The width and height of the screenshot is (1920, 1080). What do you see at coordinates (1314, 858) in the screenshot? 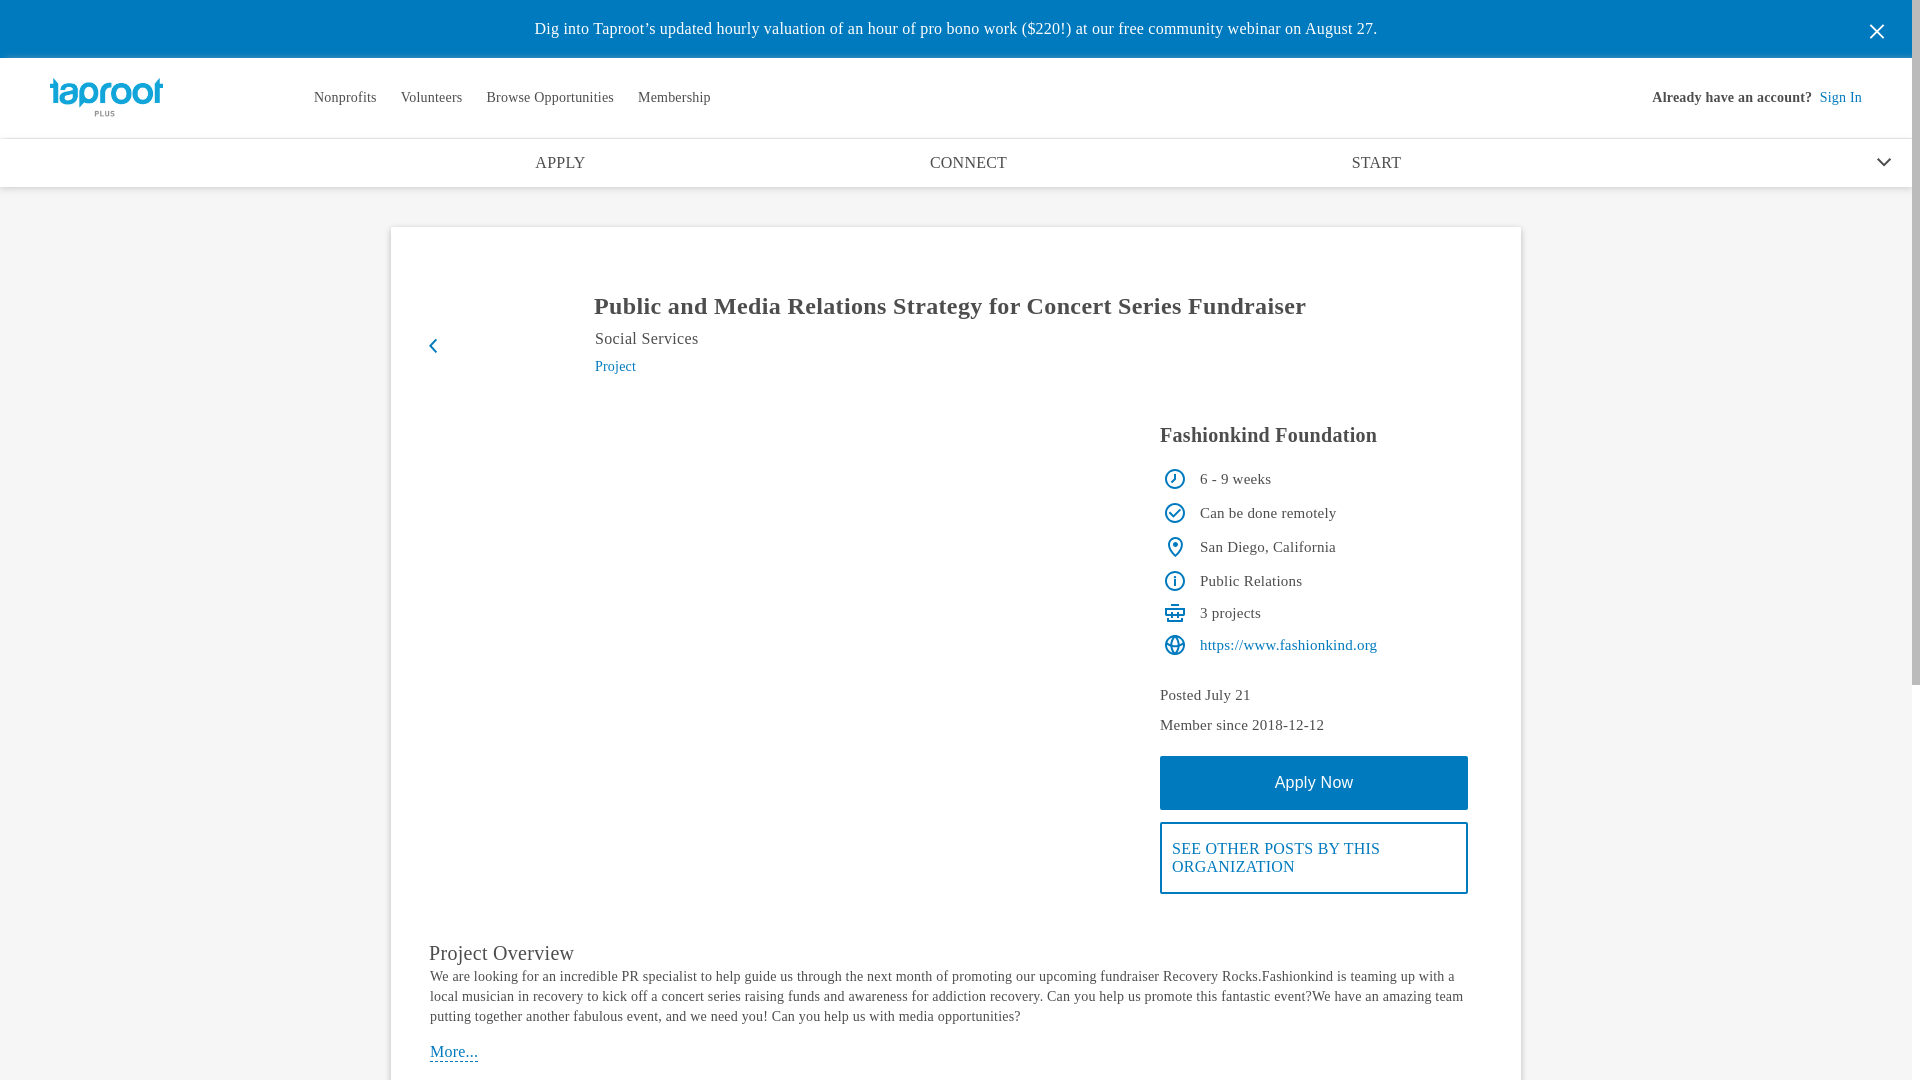
I see `SEE OTHER POSTS BY THIS ORGANIZATION` at bounding box center [1314, 858].